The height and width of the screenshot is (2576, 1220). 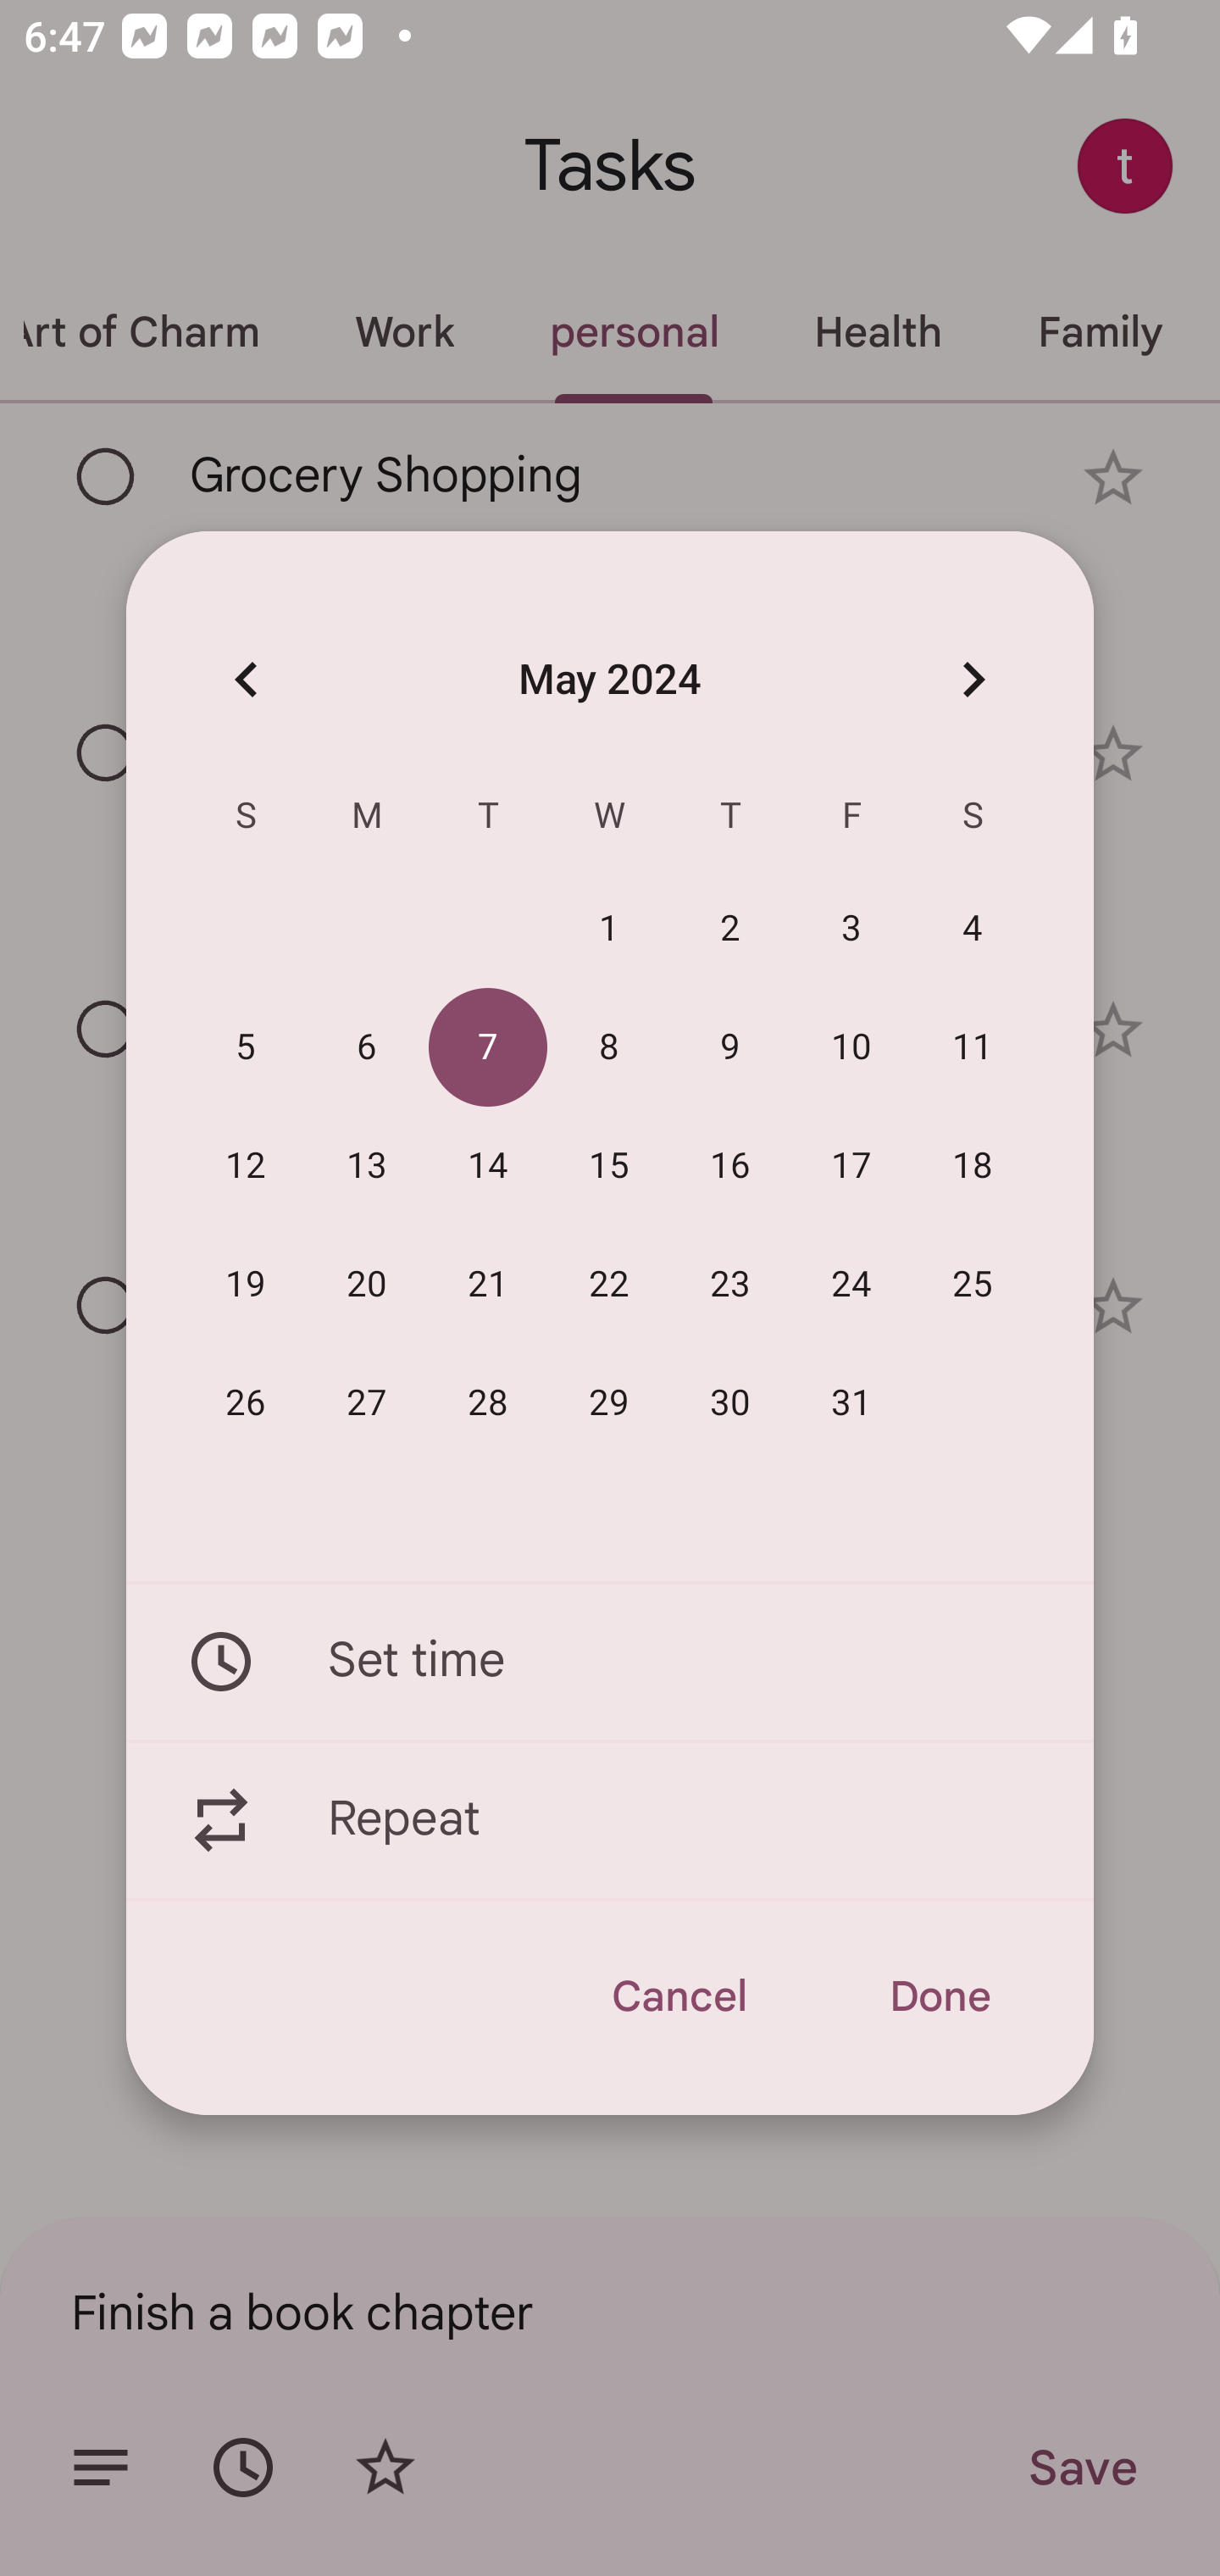 What do you see at coordinates (730, 930) in the screenshot?
I see `2 02 May 2024` at bounding box center [730, 930].